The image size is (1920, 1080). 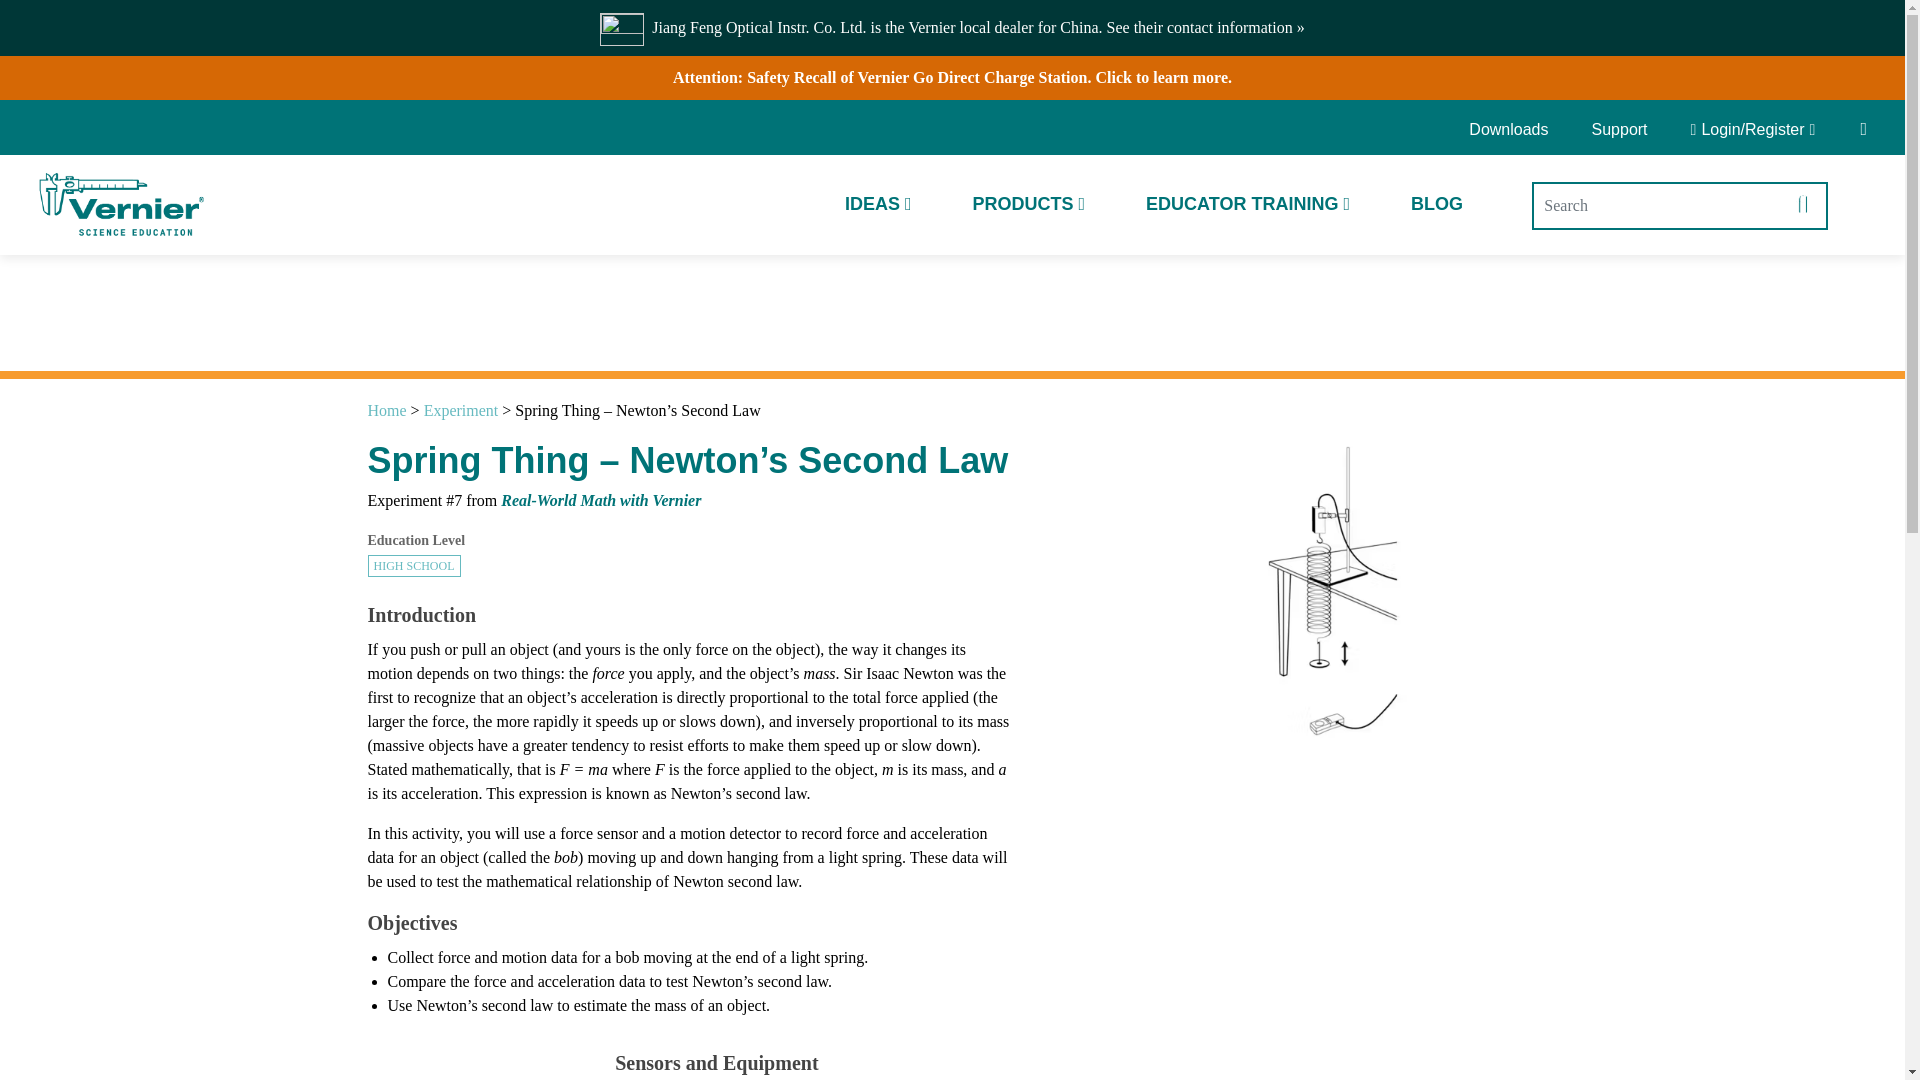 I want to click on Vernier, so click(x=120, y=205).